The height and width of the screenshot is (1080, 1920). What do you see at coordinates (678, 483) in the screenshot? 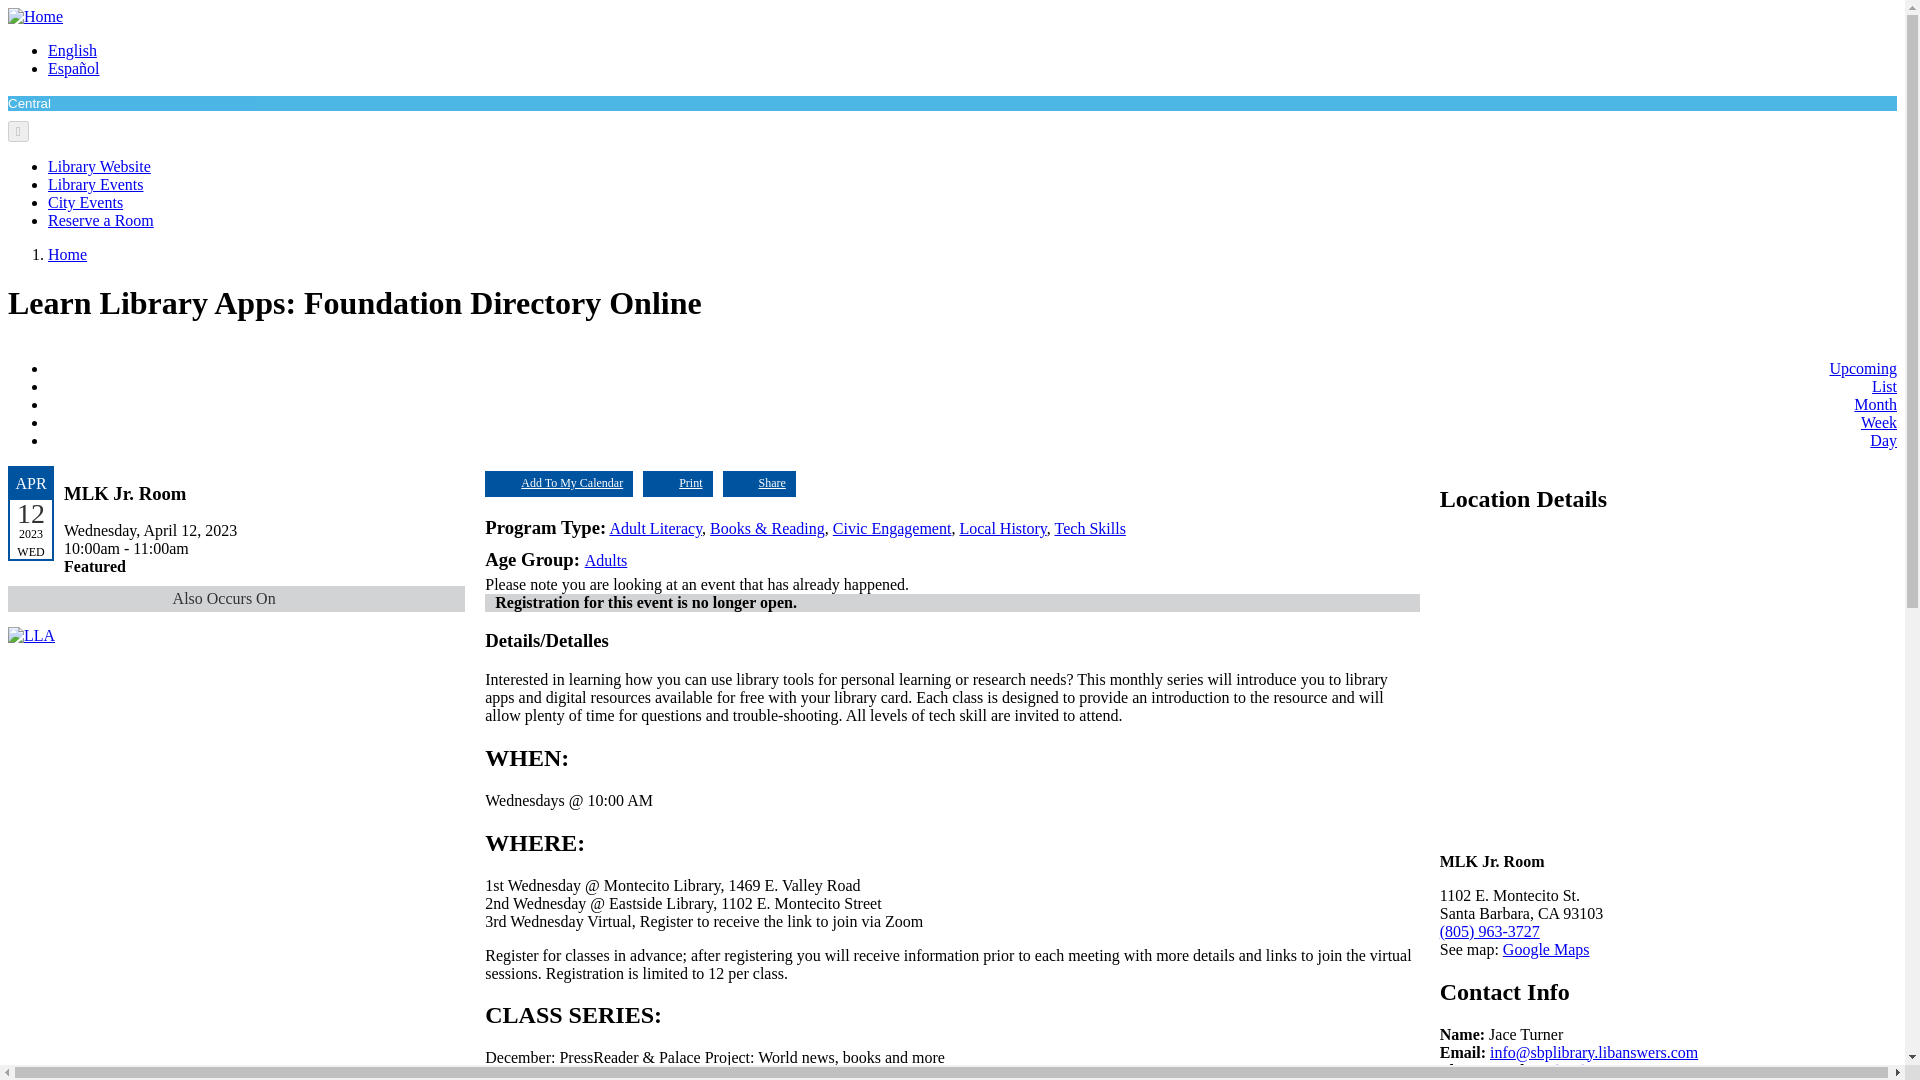
I see `Print` at bounding box center [678, 483].